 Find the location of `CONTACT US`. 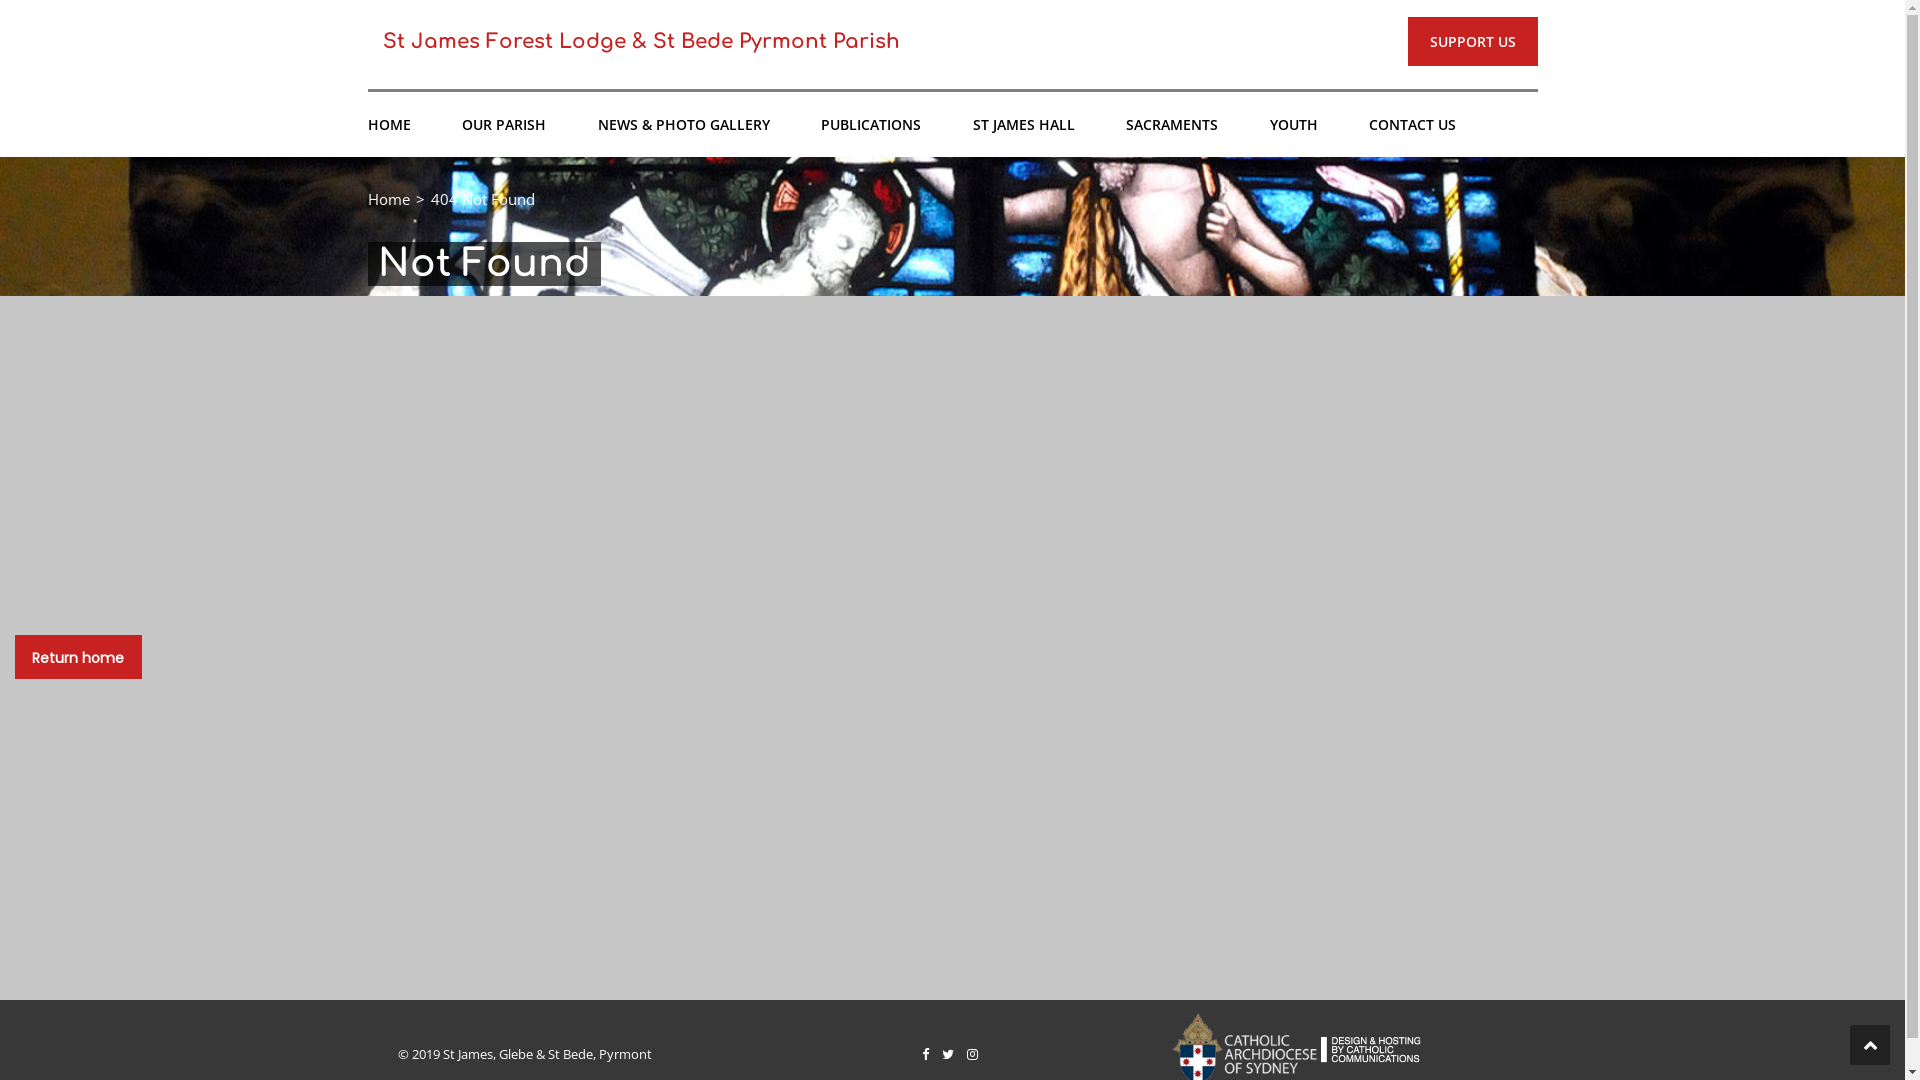

CONTACT US is located at coordinates (1412, 124).